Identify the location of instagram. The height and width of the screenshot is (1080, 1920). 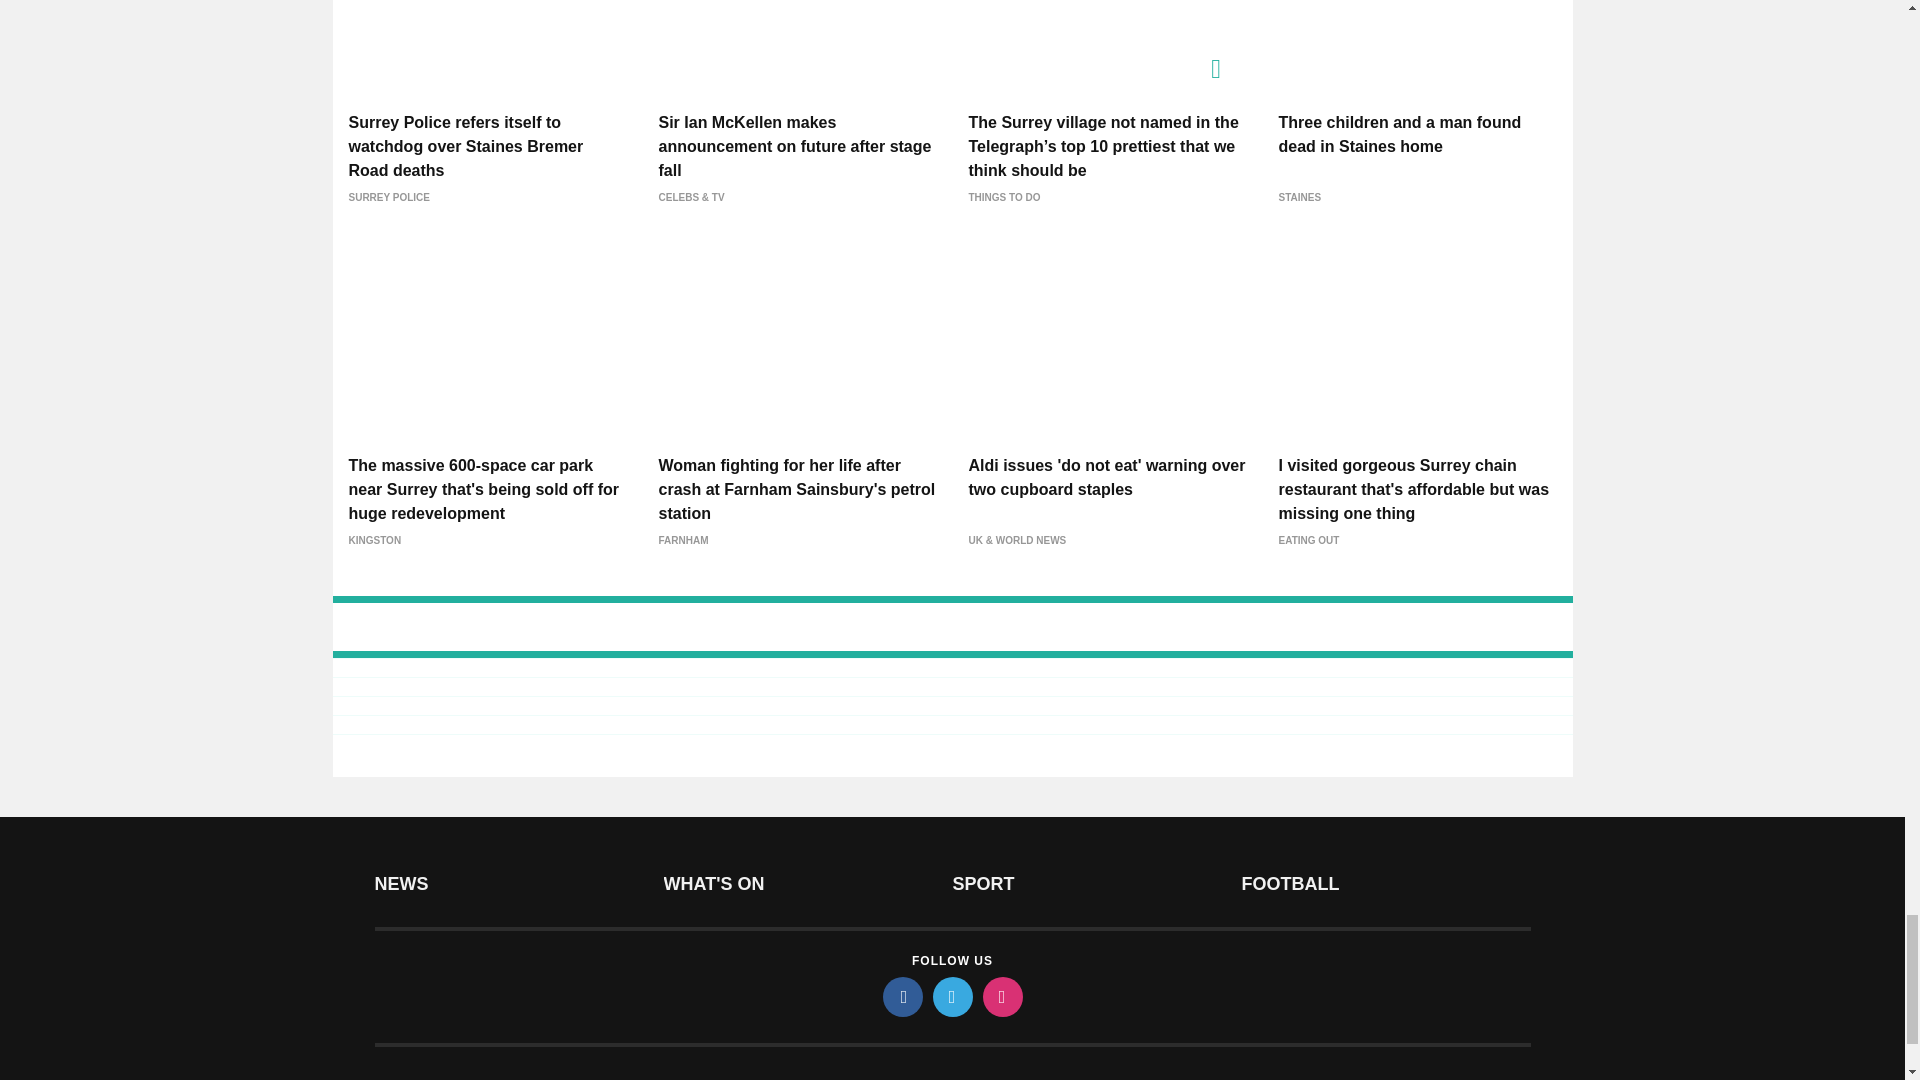
(1001, 997).